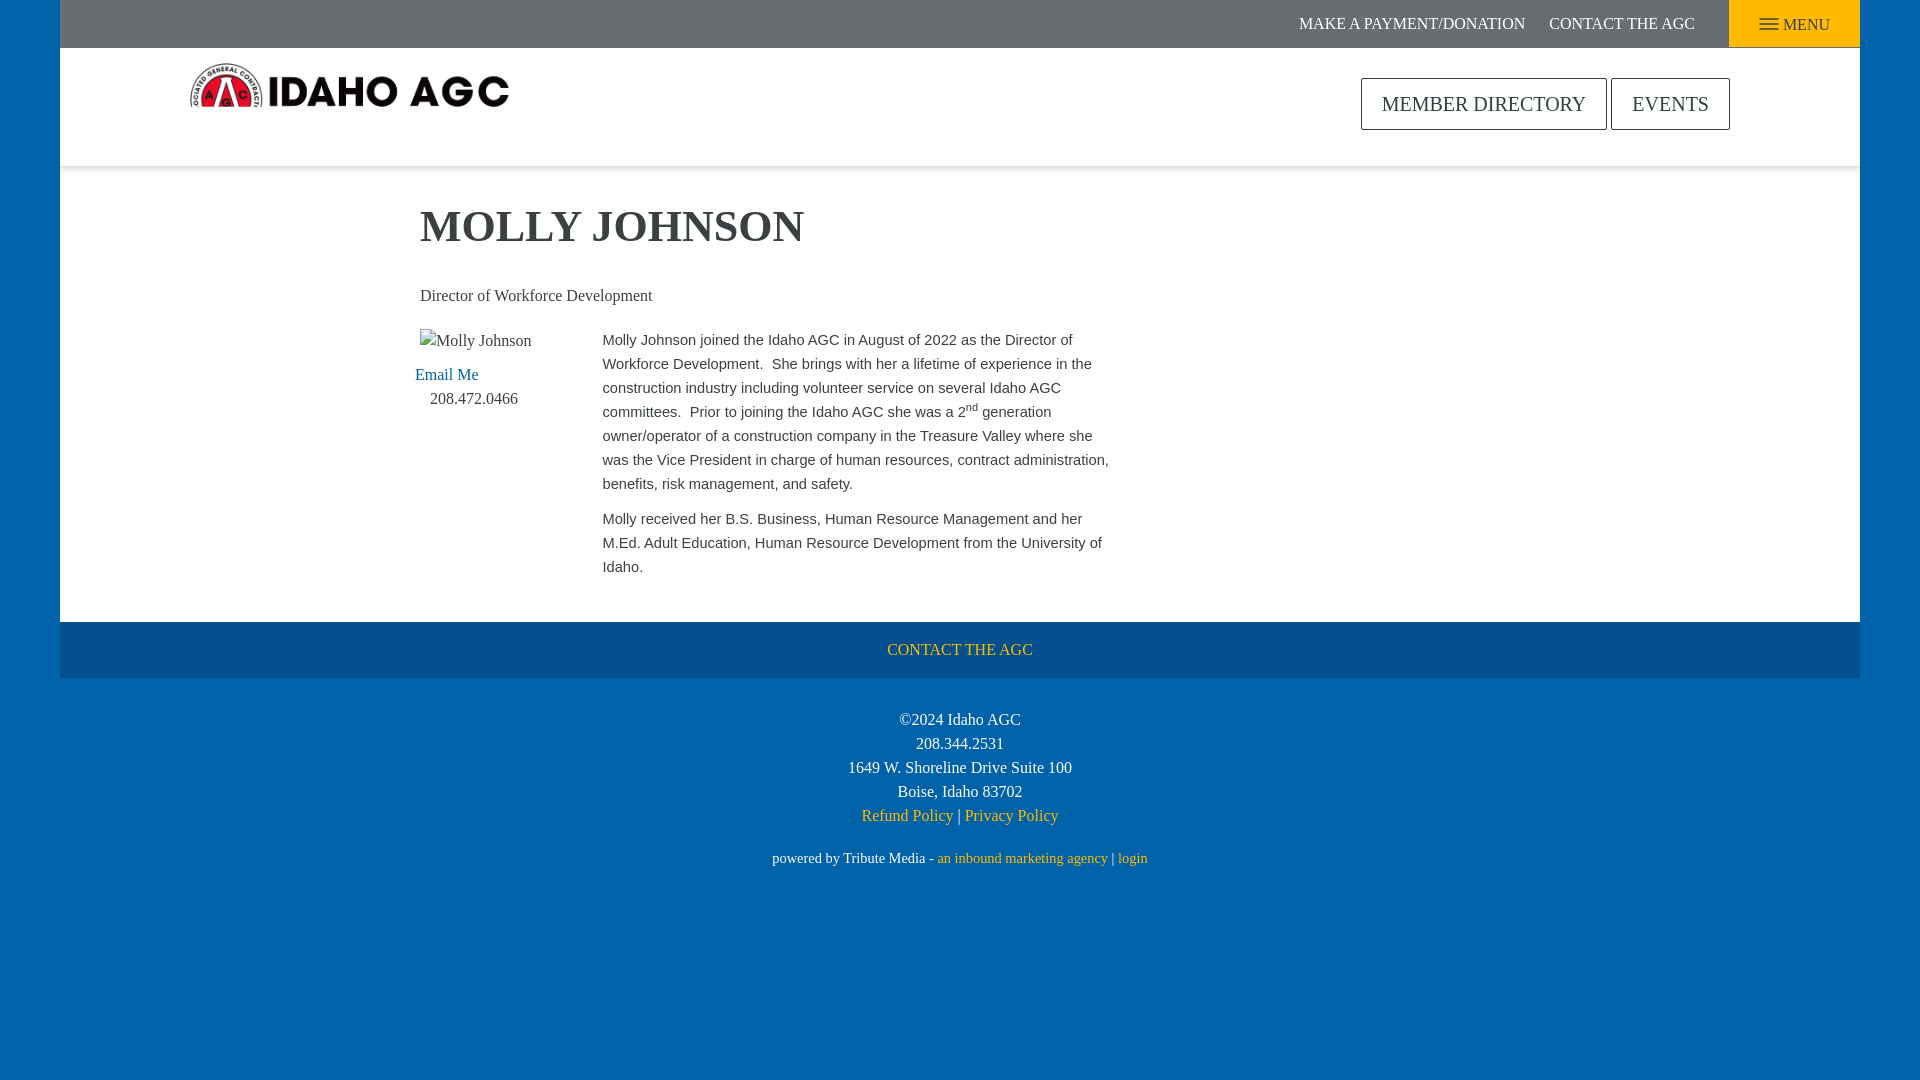 This screenshot has height=1080, width=1920. I want to click on Home, so click(350, 100).